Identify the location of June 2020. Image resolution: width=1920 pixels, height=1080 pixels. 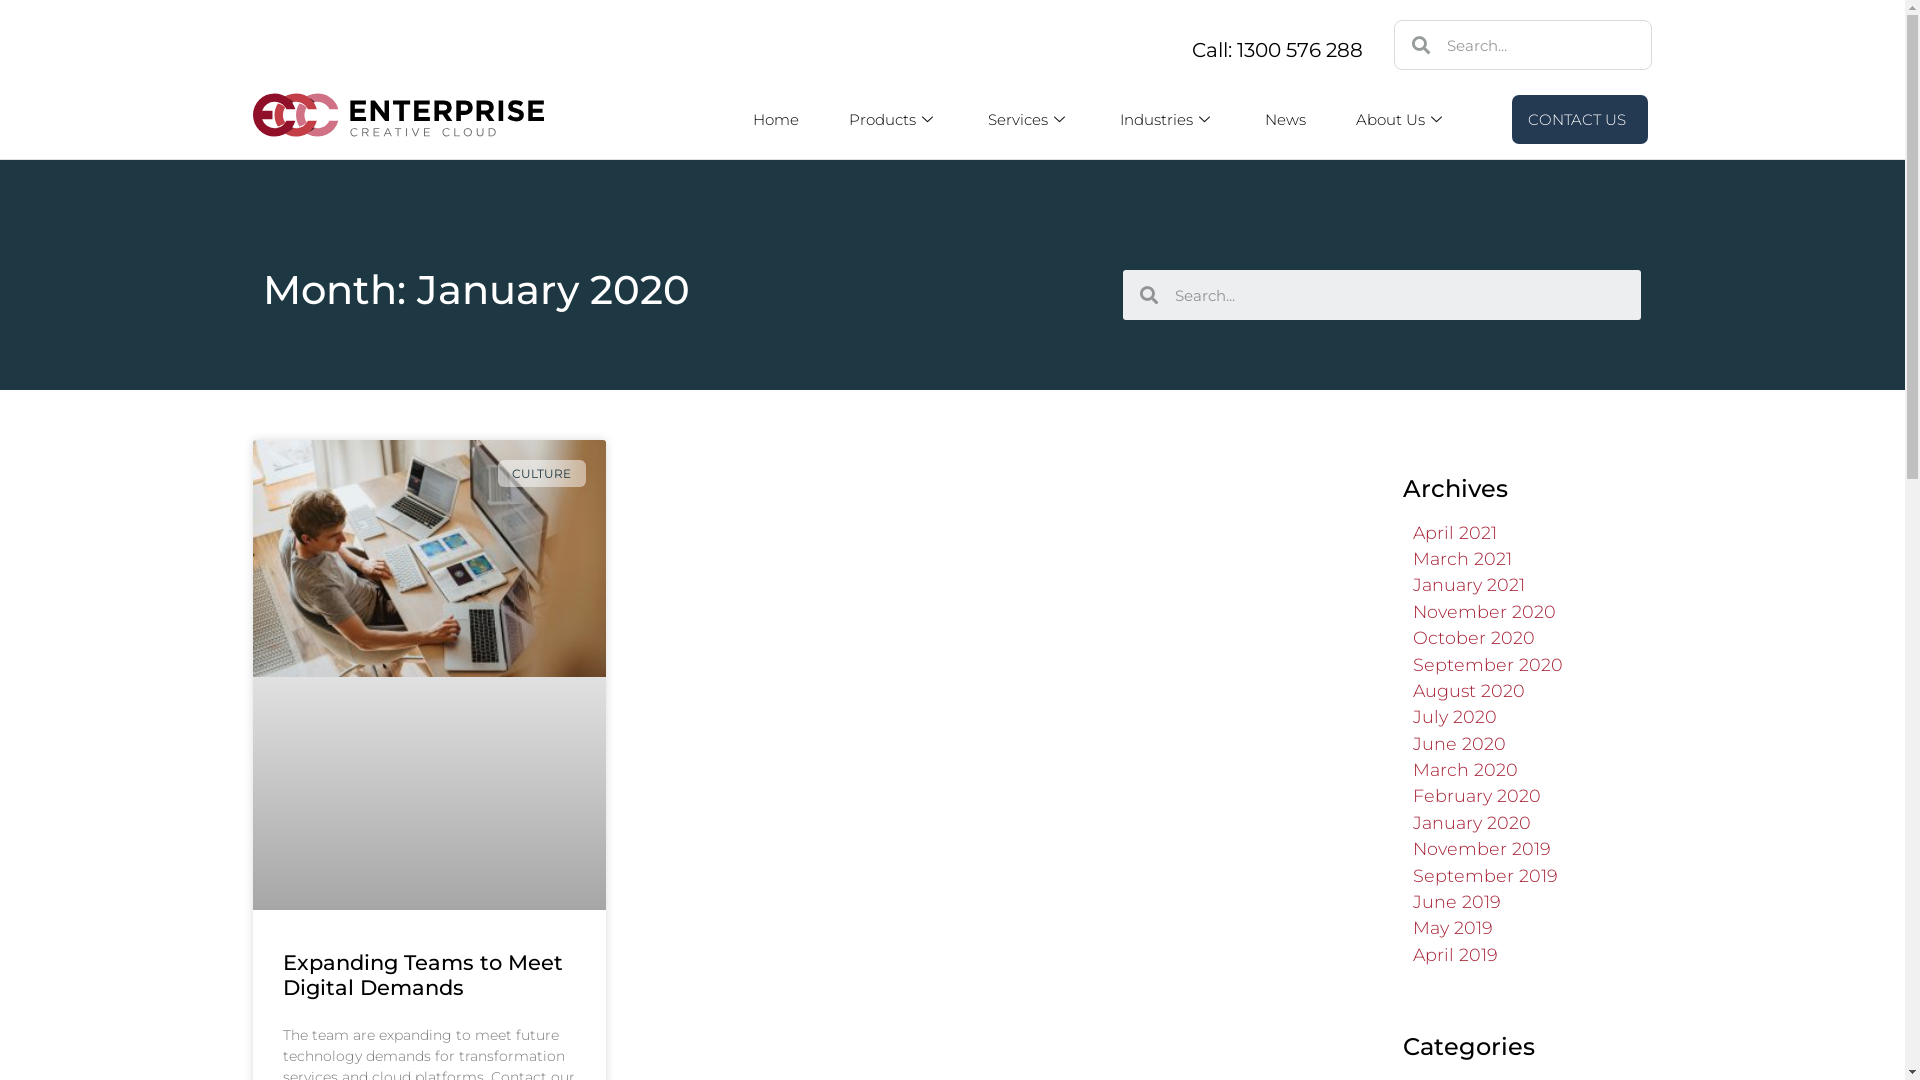
(1458, 744).